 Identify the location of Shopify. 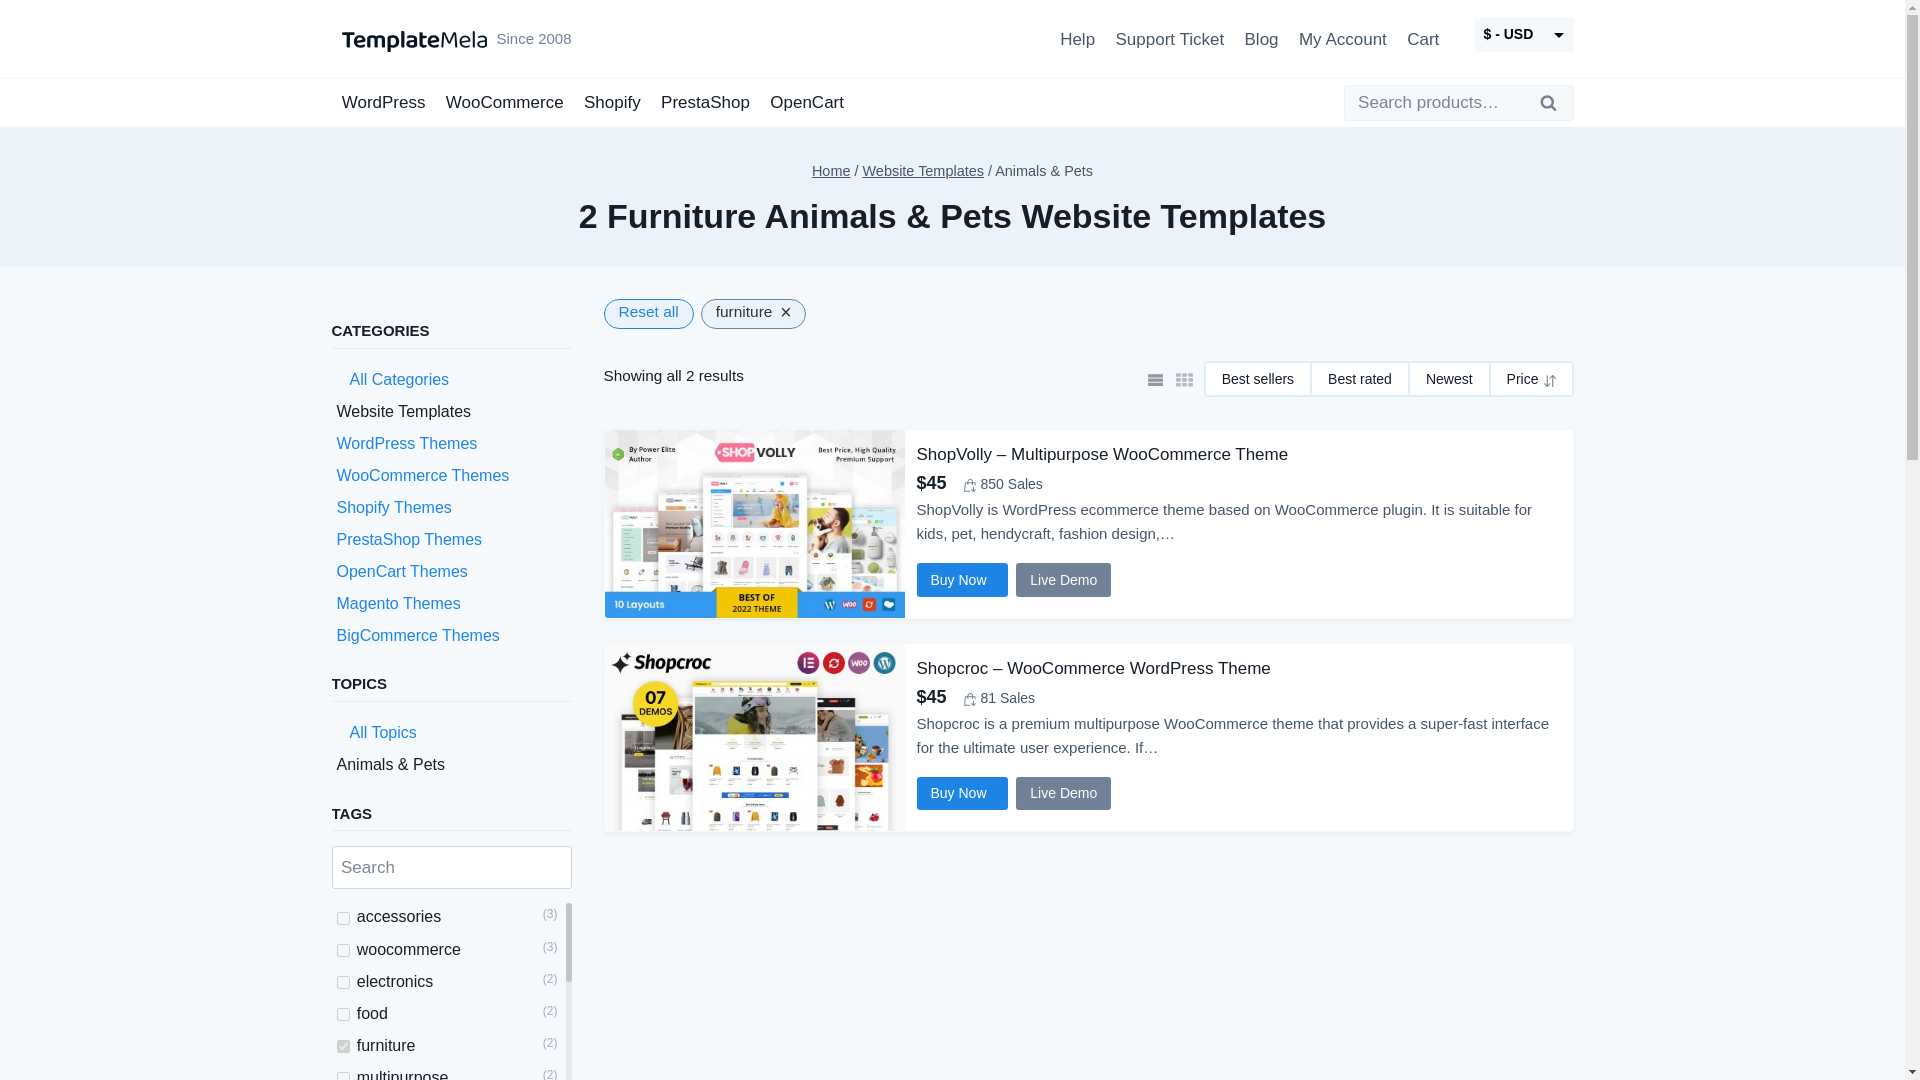
(612, 102).